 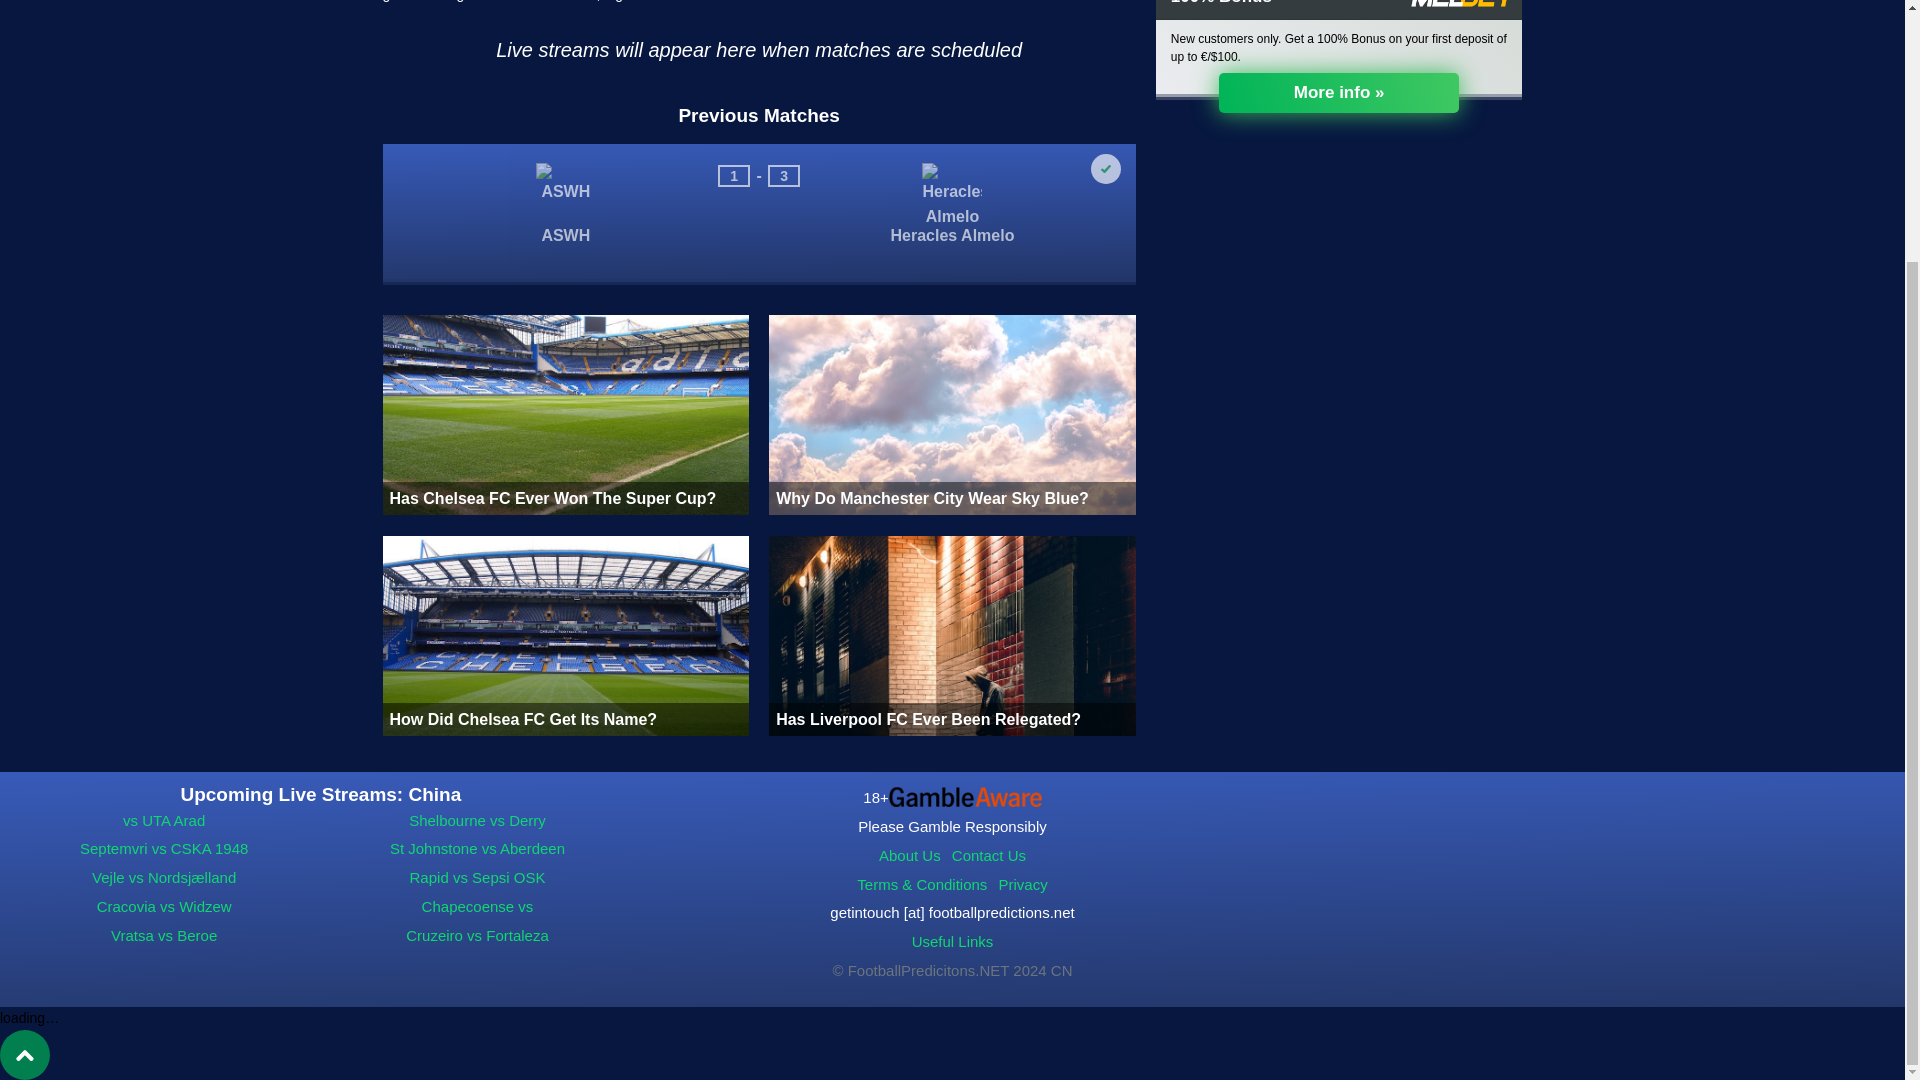 What do you see at coordinates (565, 635) in the screenshot?
I see `How Did Chelsea FC Get Its Name?` at bounding box center [565, 635].